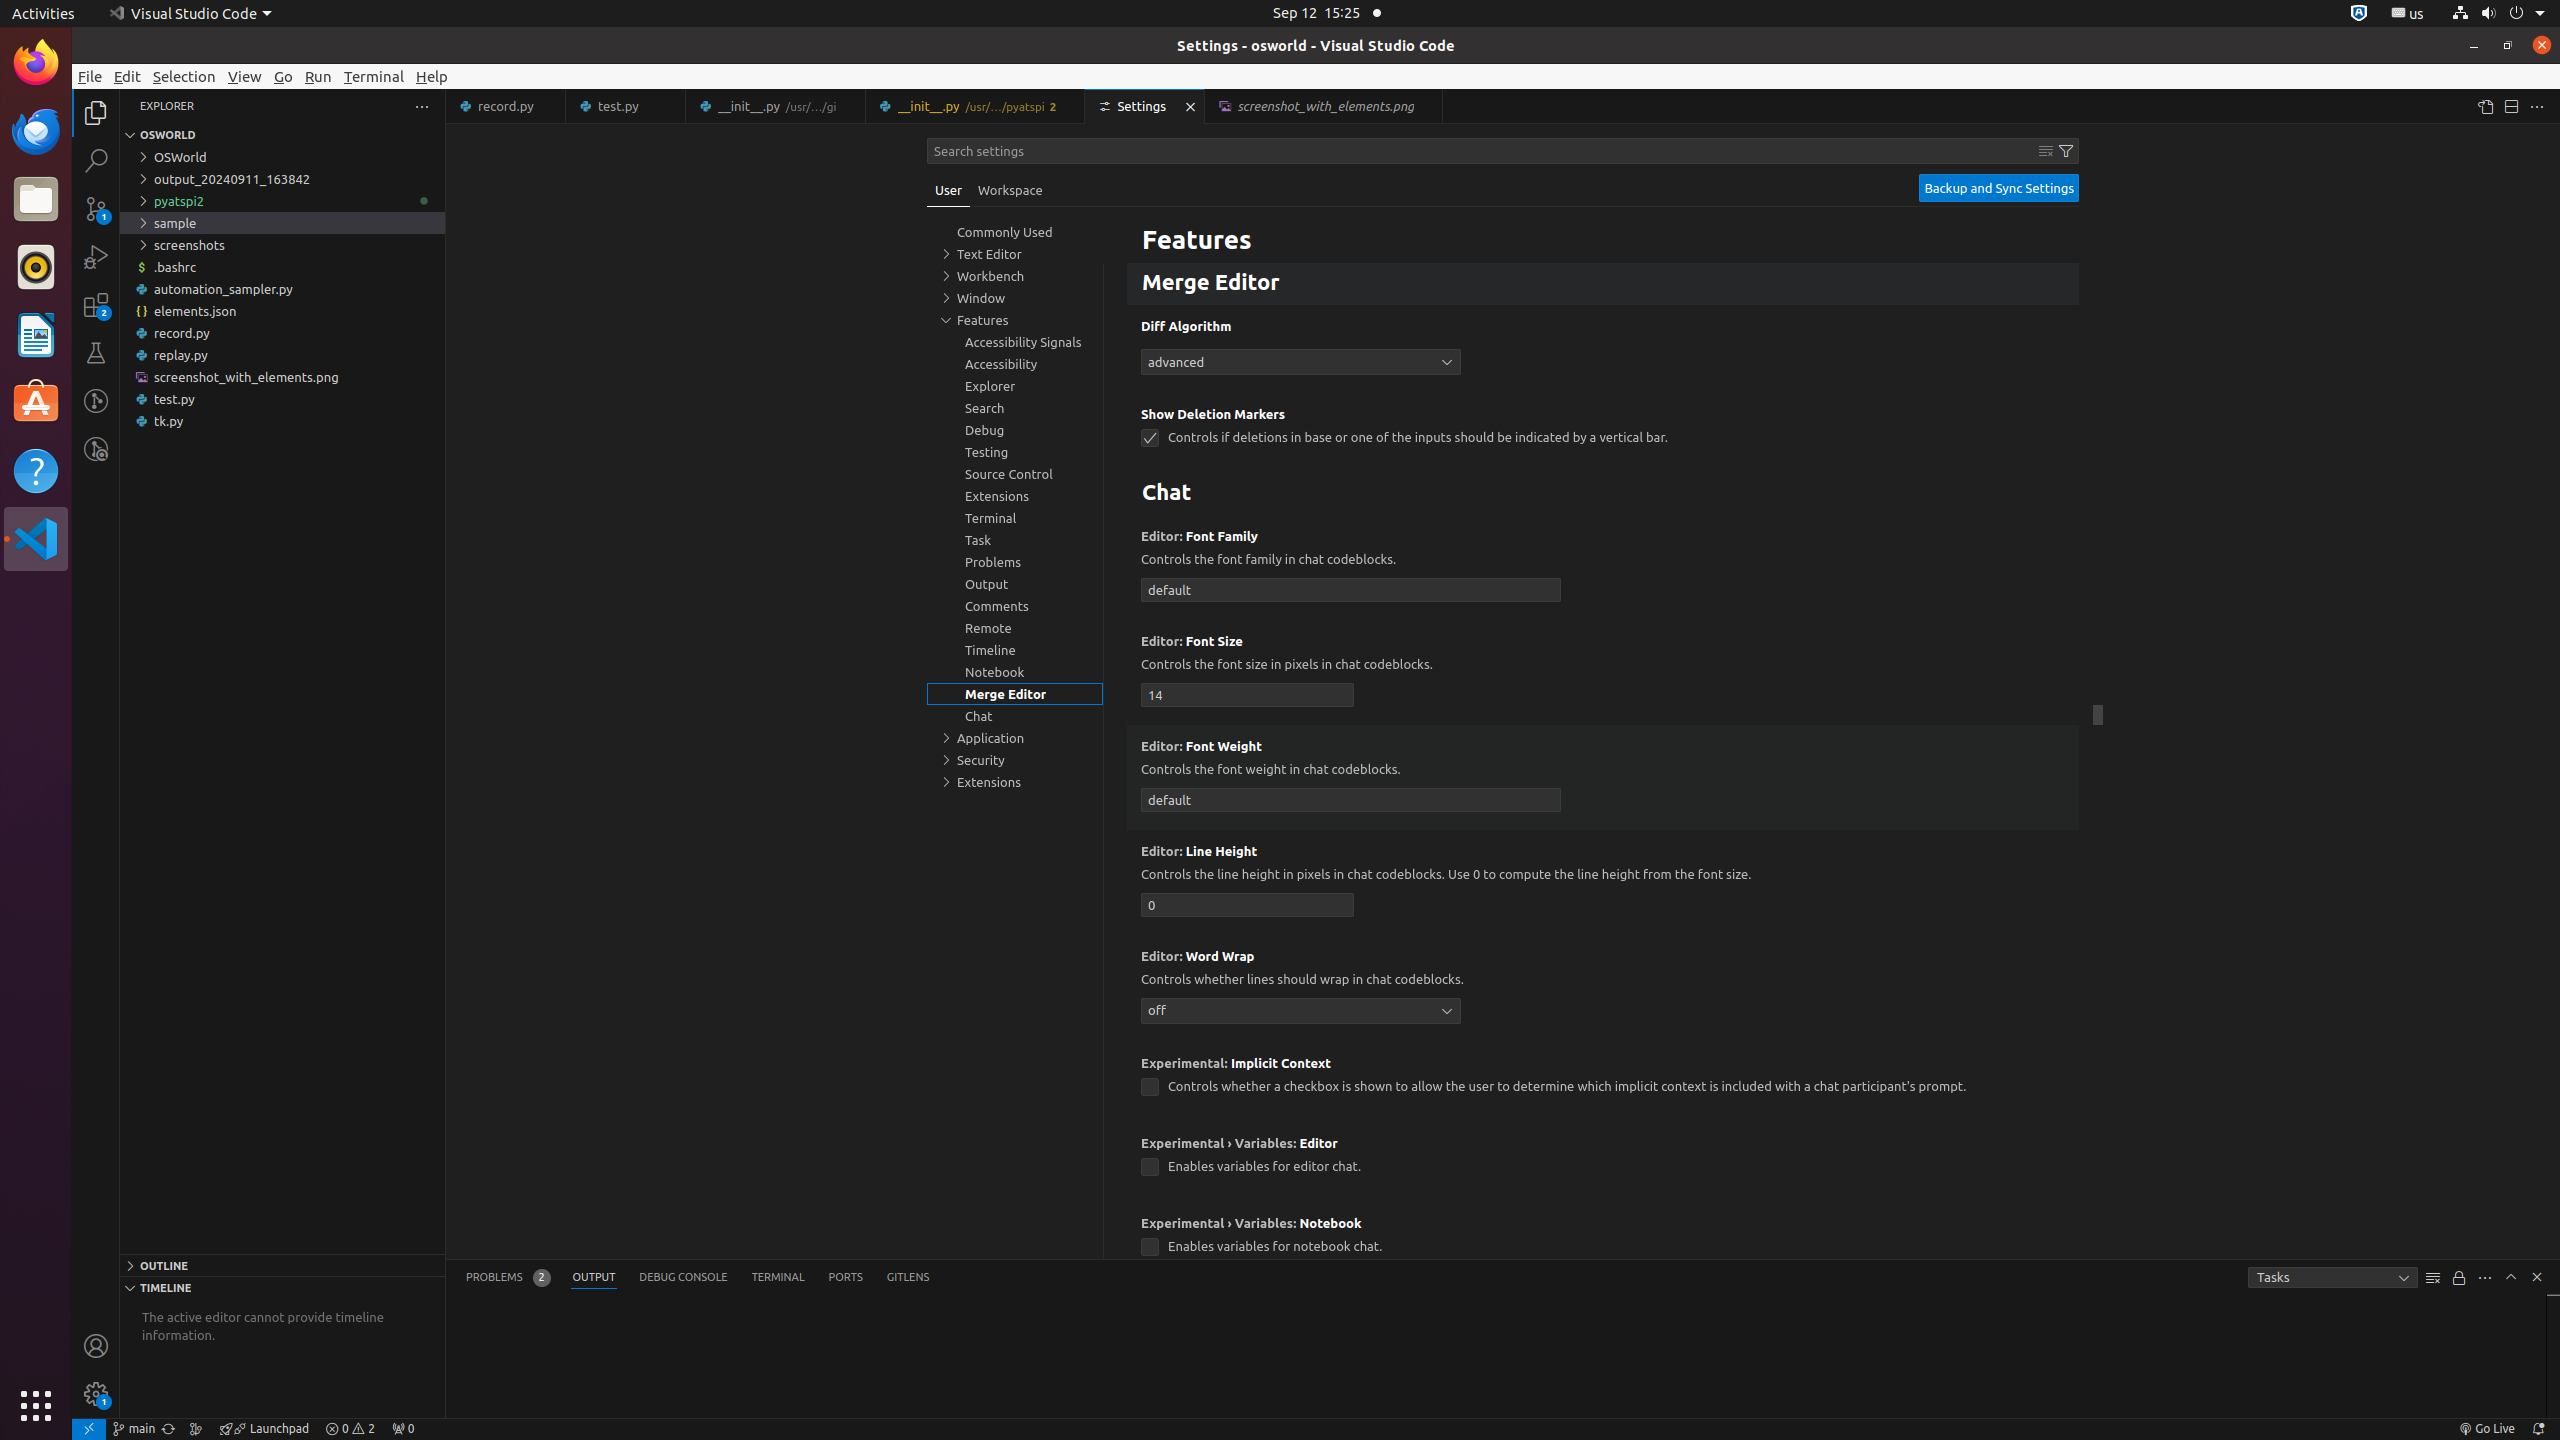 This screenshot has width=2560, height=1440. Describe the element at coordinates (2485, 1278) in the screenshot. I see `Views and More Actions...` at that location.